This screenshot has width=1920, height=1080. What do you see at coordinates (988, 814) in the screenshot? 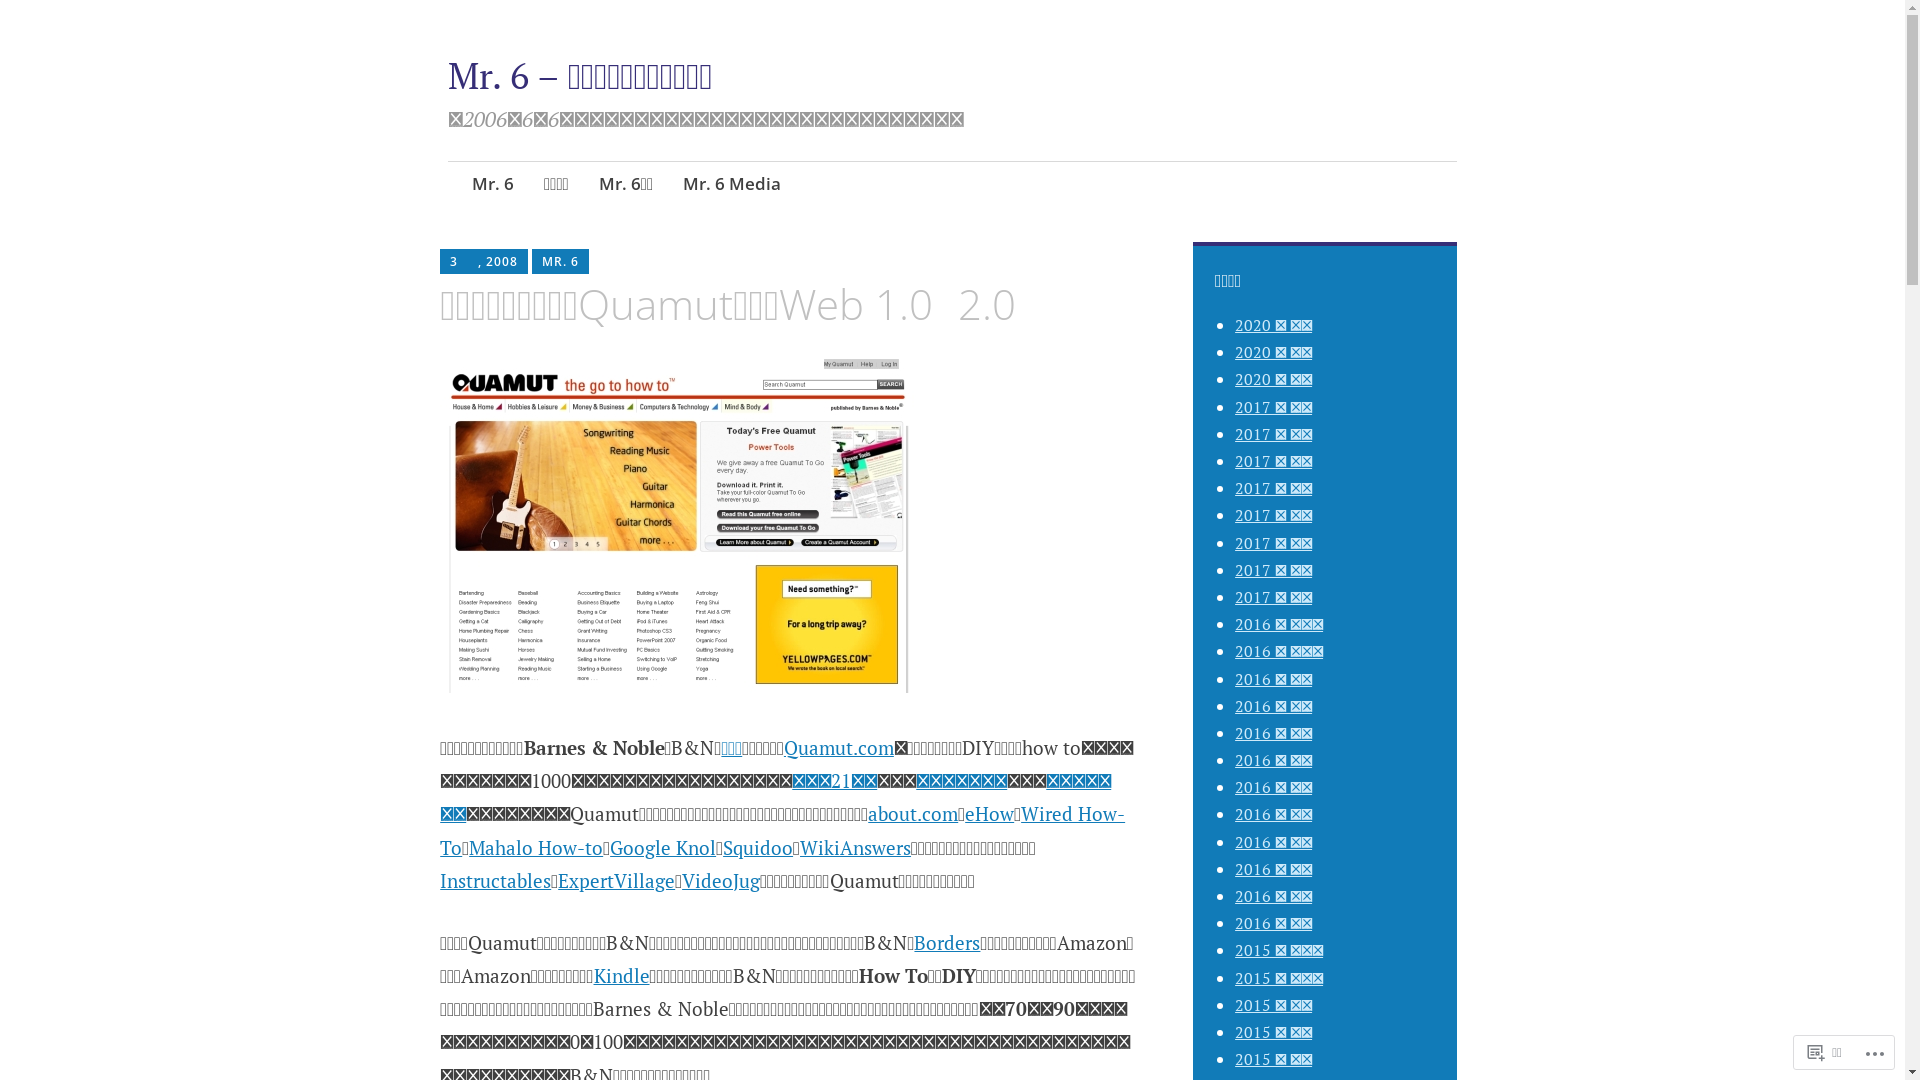
I see `eHow` at bounding box center [988, 814].